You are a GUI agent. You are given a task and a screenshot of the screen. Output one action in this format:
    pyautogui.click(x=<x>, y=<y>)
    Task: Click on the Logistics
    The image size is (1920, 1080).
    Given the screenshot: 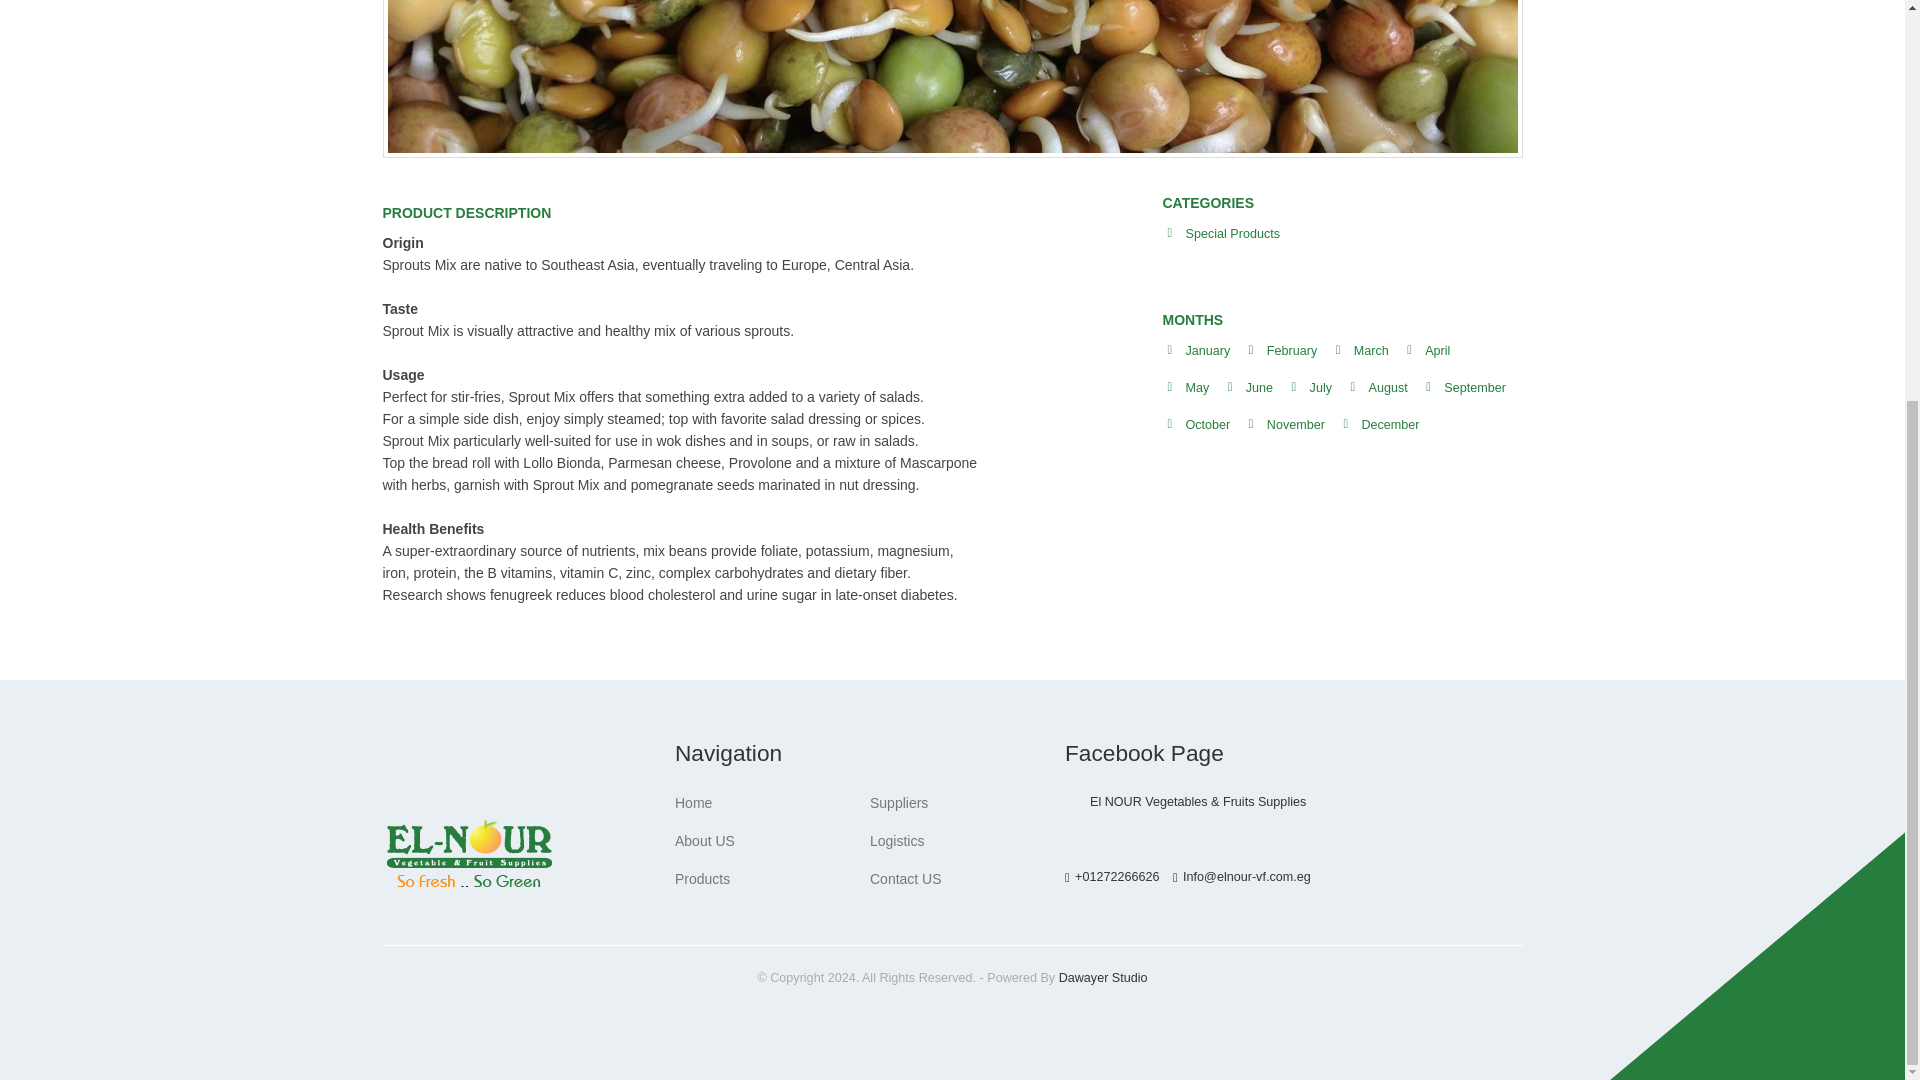 What is the action you would take?
    pyautogui.click(x=896, y=840)
    